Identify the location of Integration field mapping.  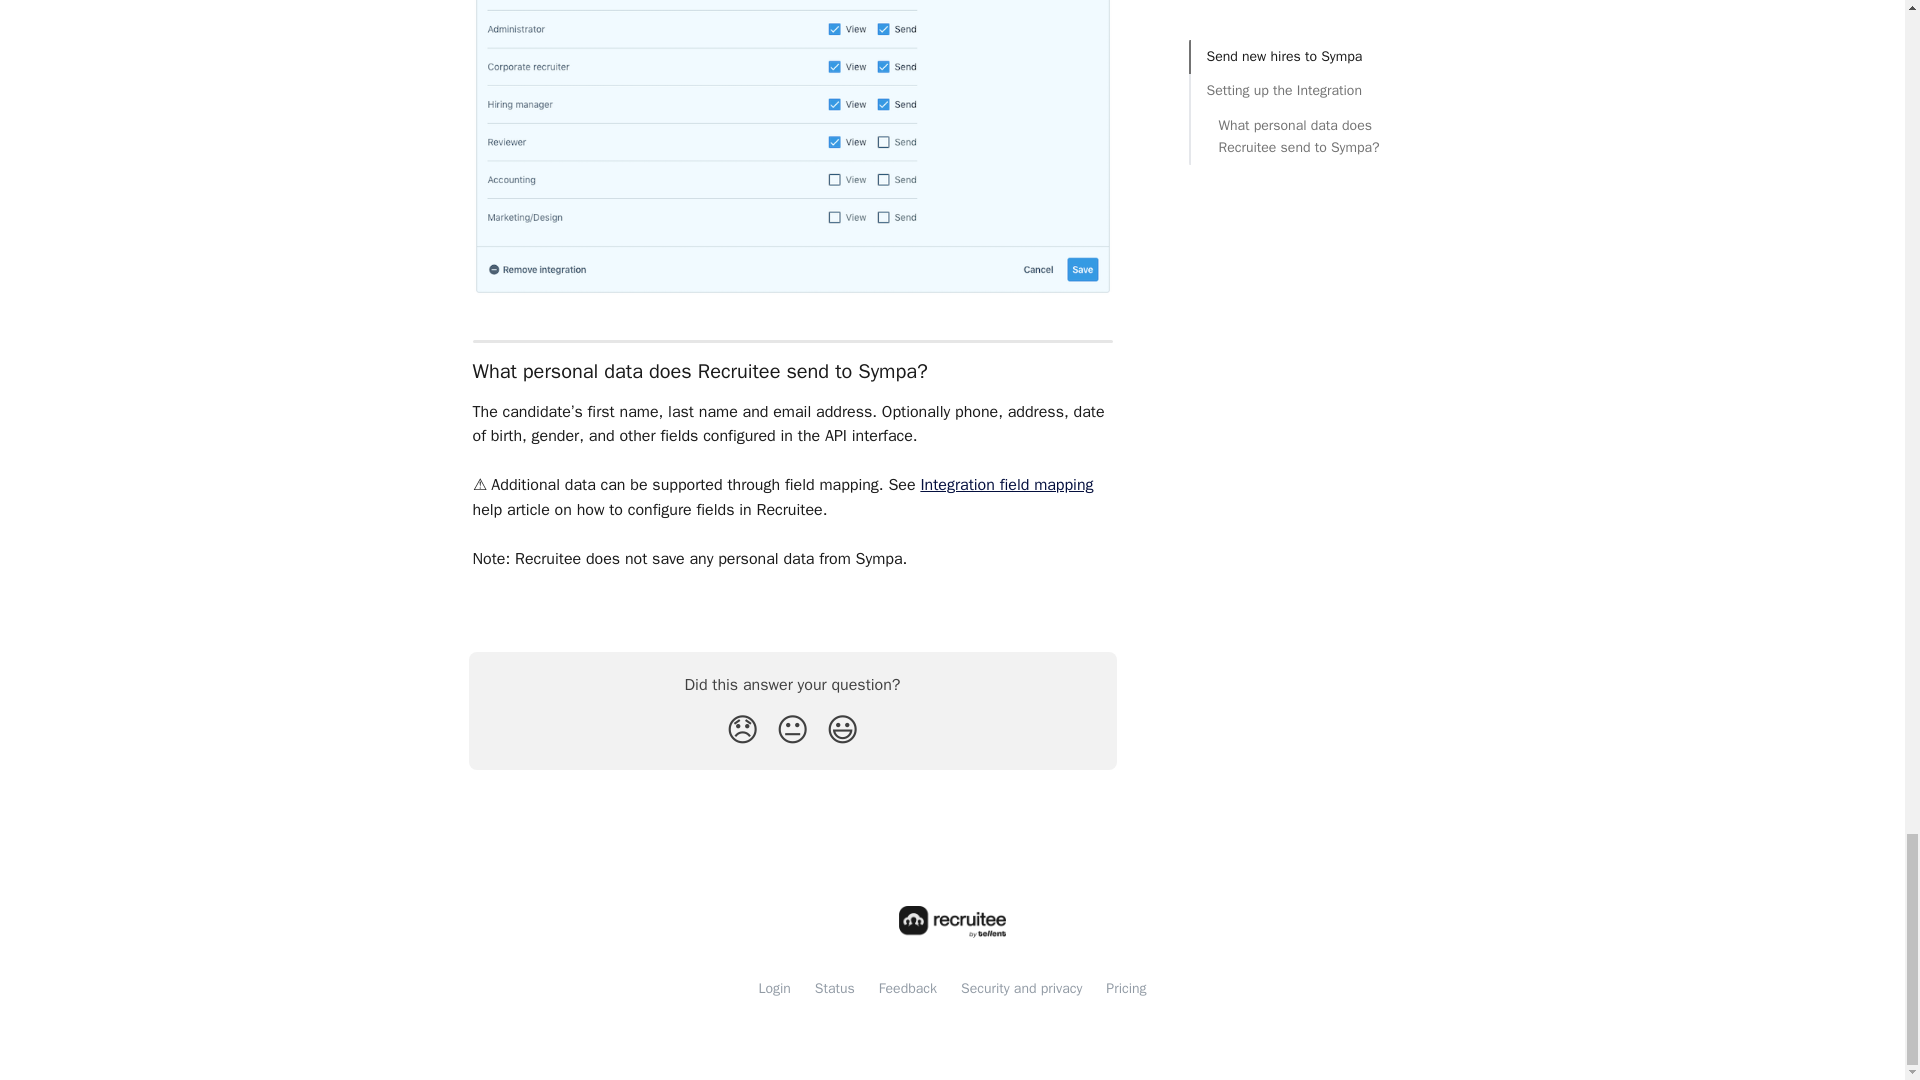
(1006, 484).